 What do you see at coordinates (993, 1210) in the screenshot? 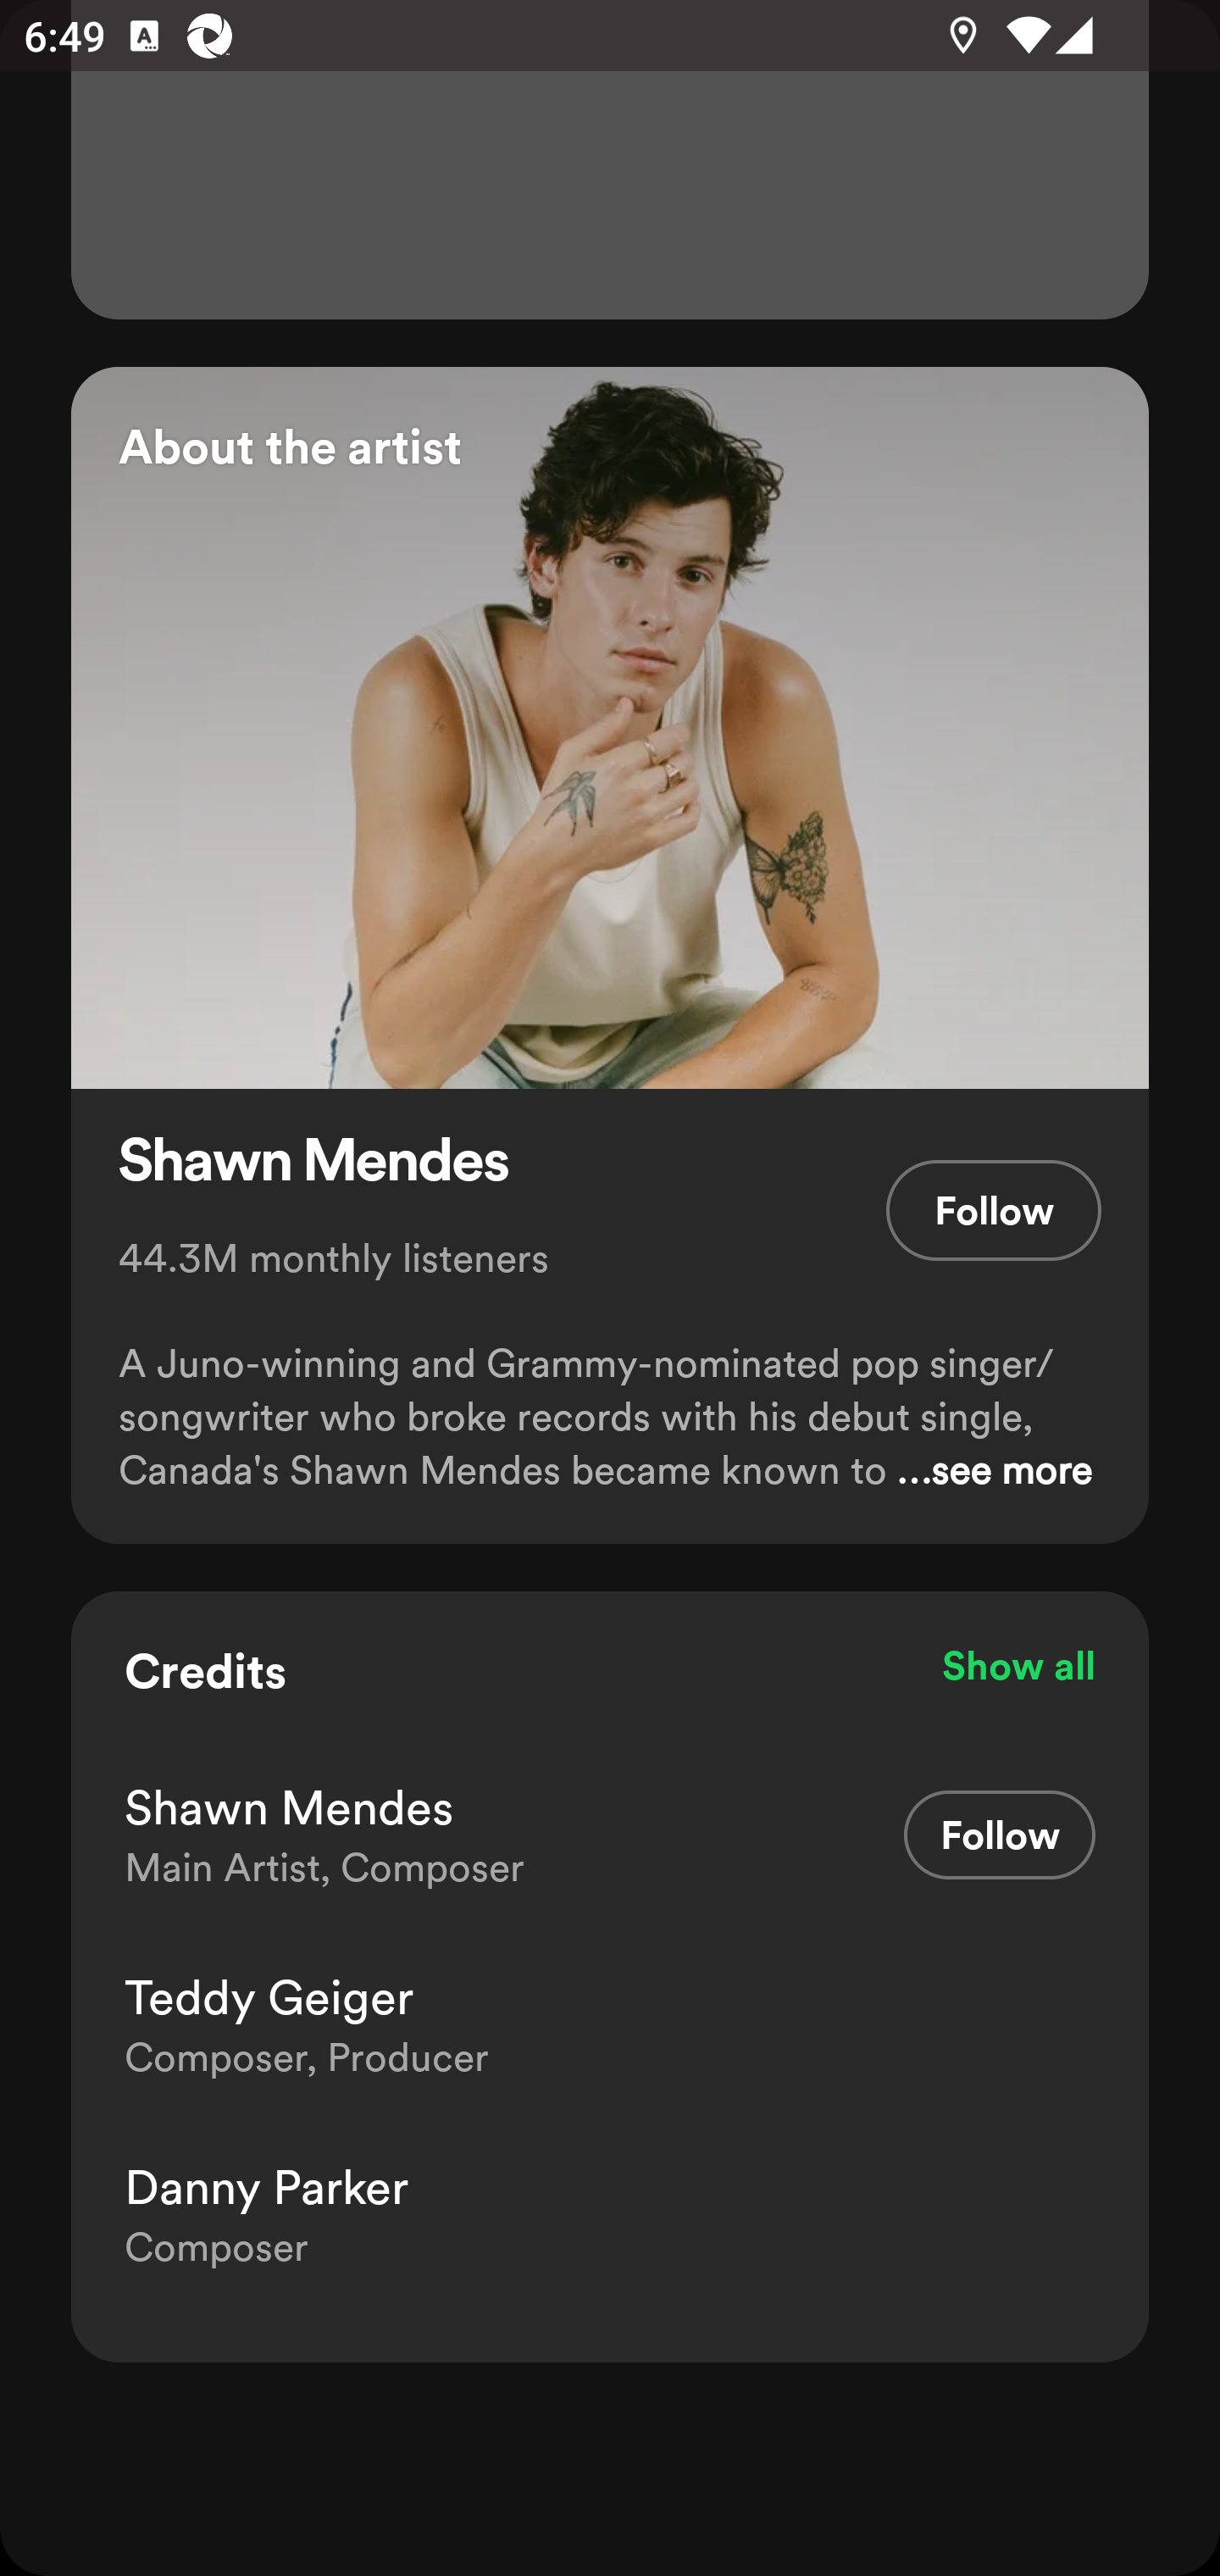
I see `Follow Follow this Artist` at bounding box center [993, 1210].